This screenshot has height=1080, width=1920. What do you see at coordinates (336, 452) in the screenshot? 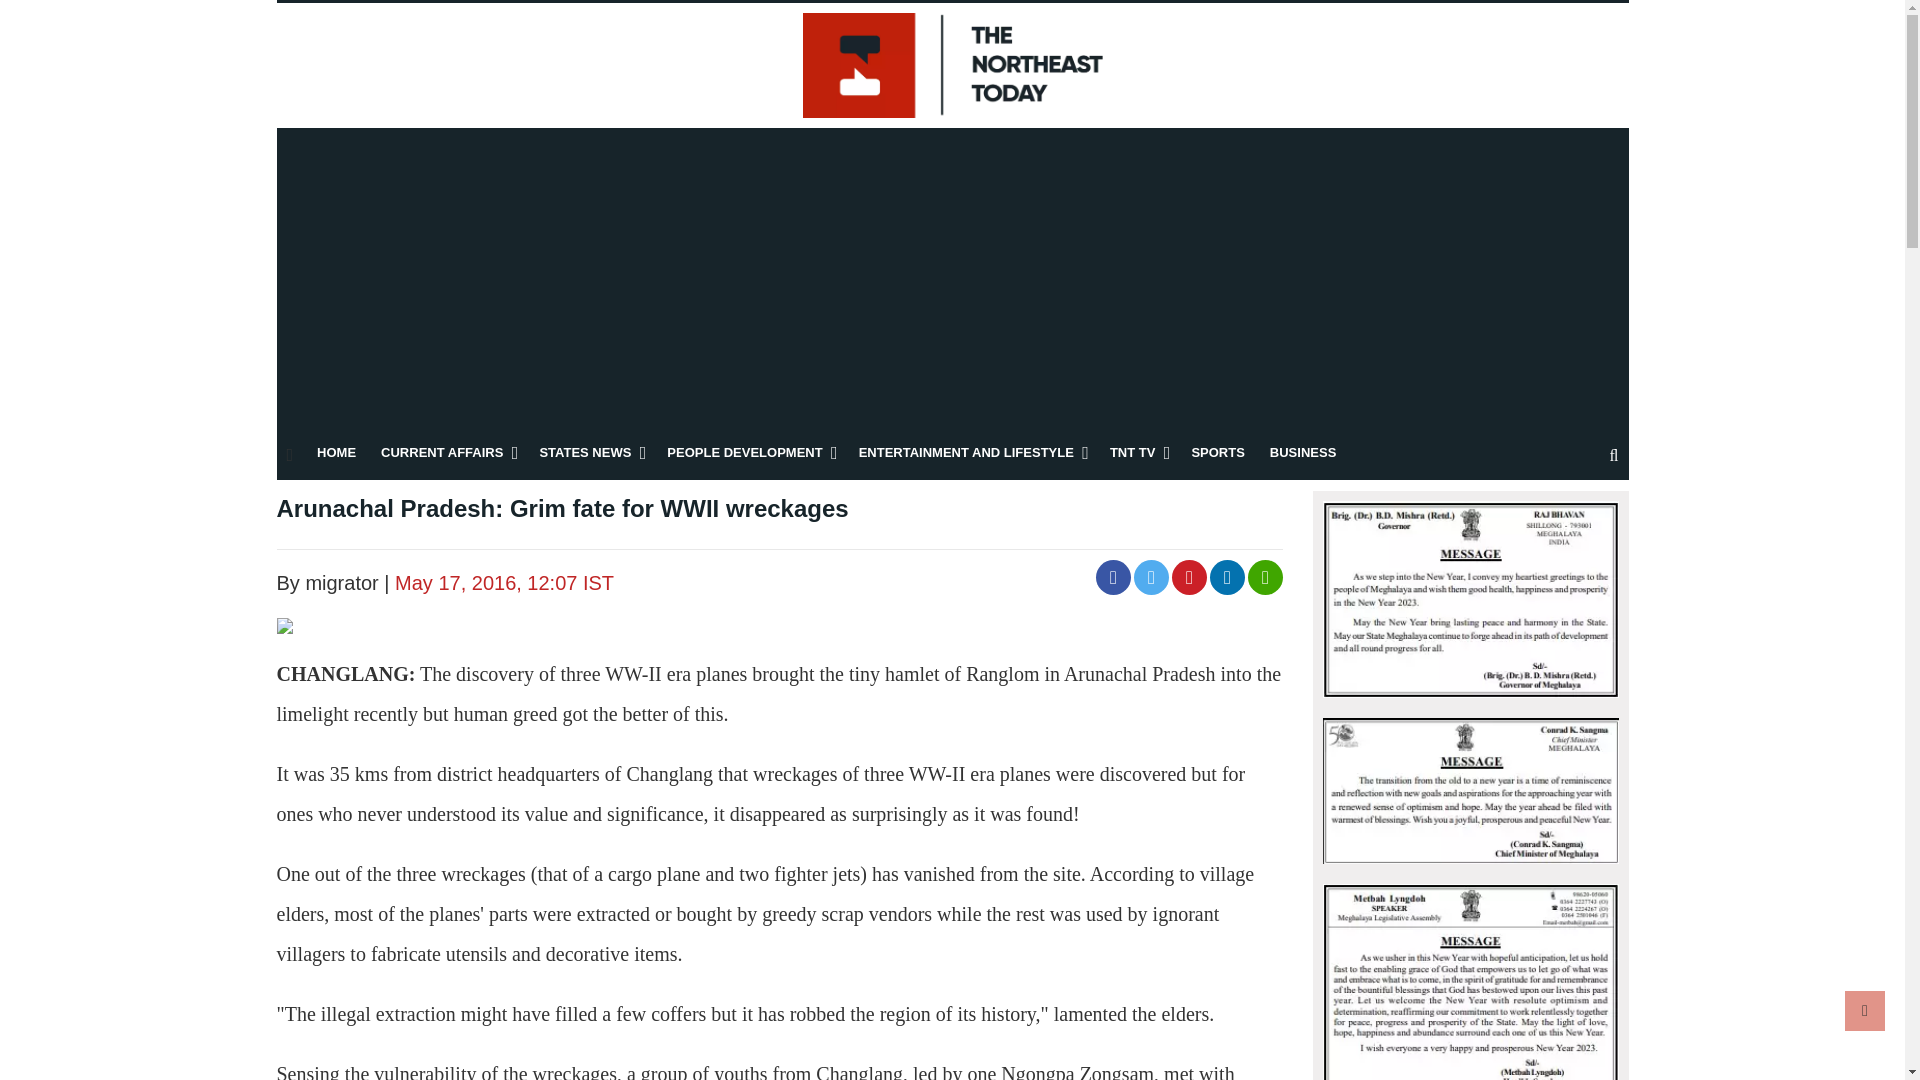
I see `HOME` at bounding box center [336, 452].